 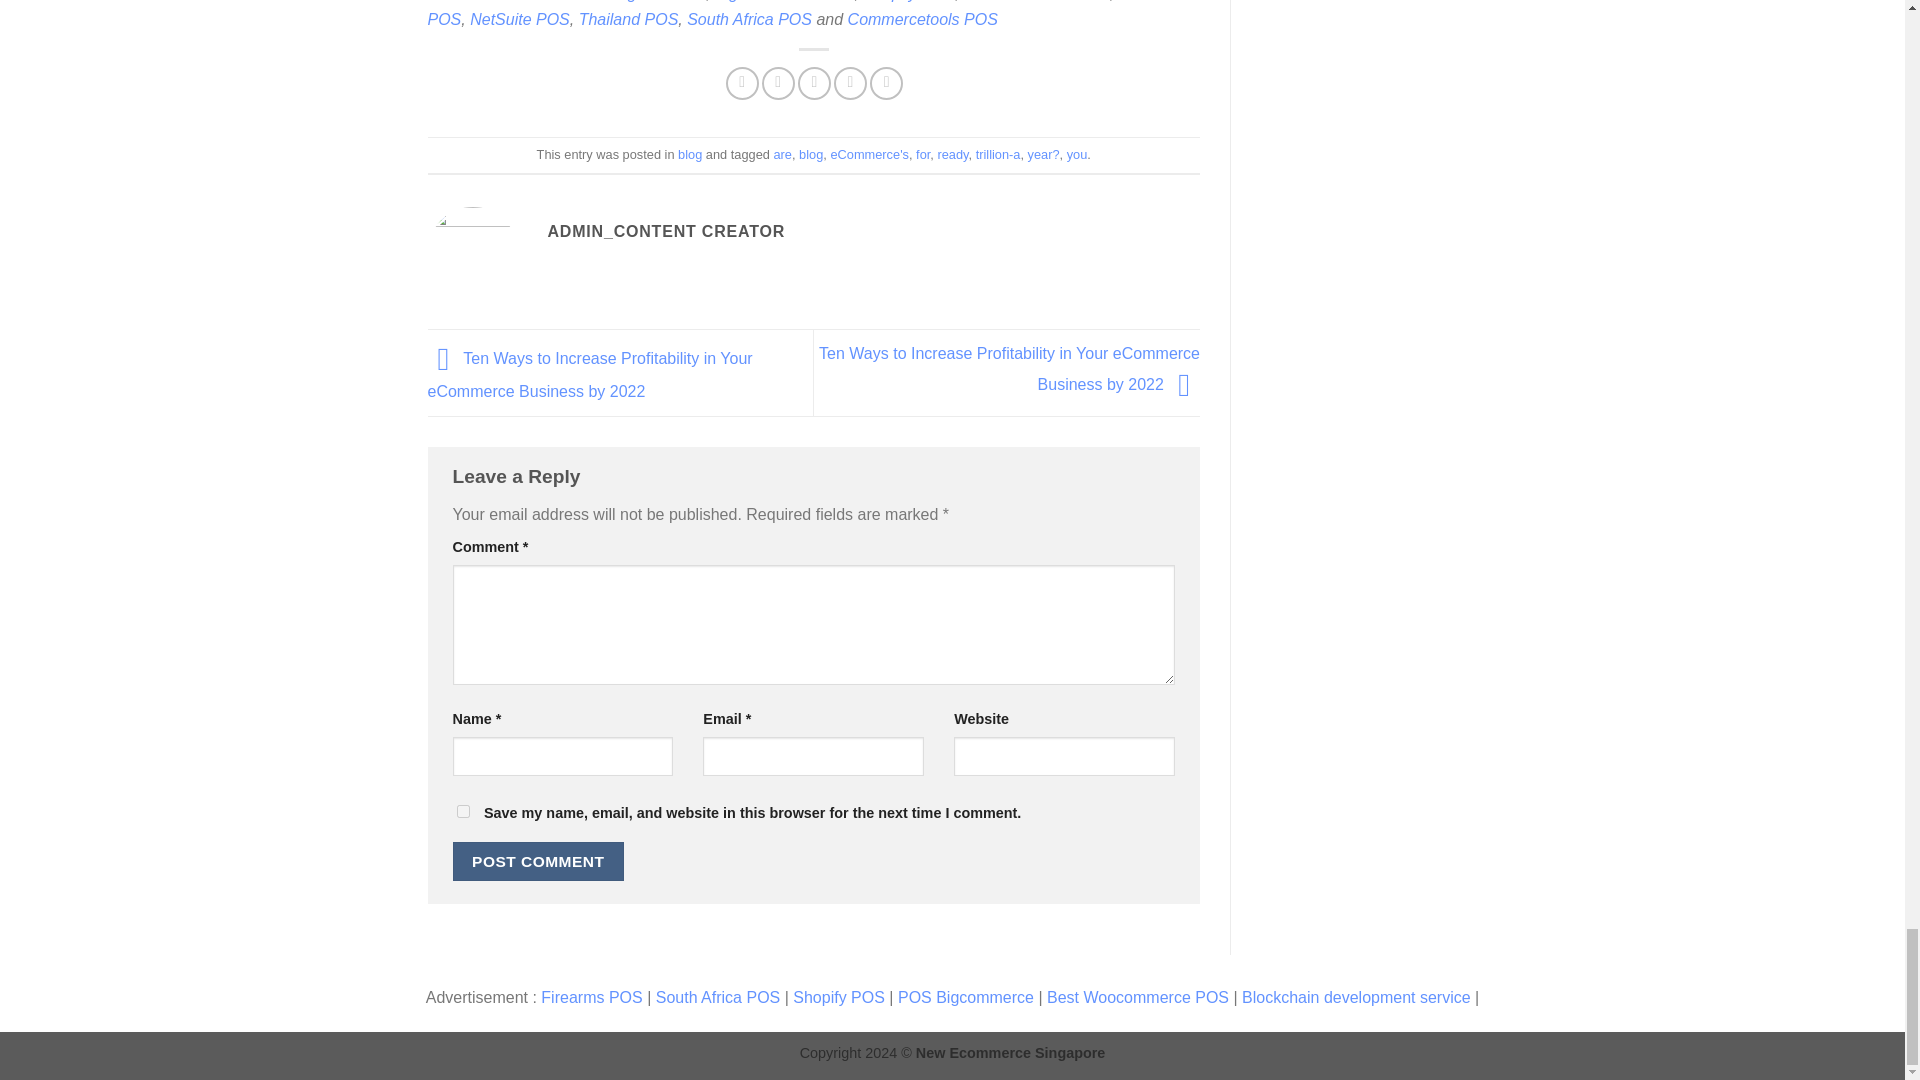 I want to click on Bigcommerce pos, so click(x=784, y=1).